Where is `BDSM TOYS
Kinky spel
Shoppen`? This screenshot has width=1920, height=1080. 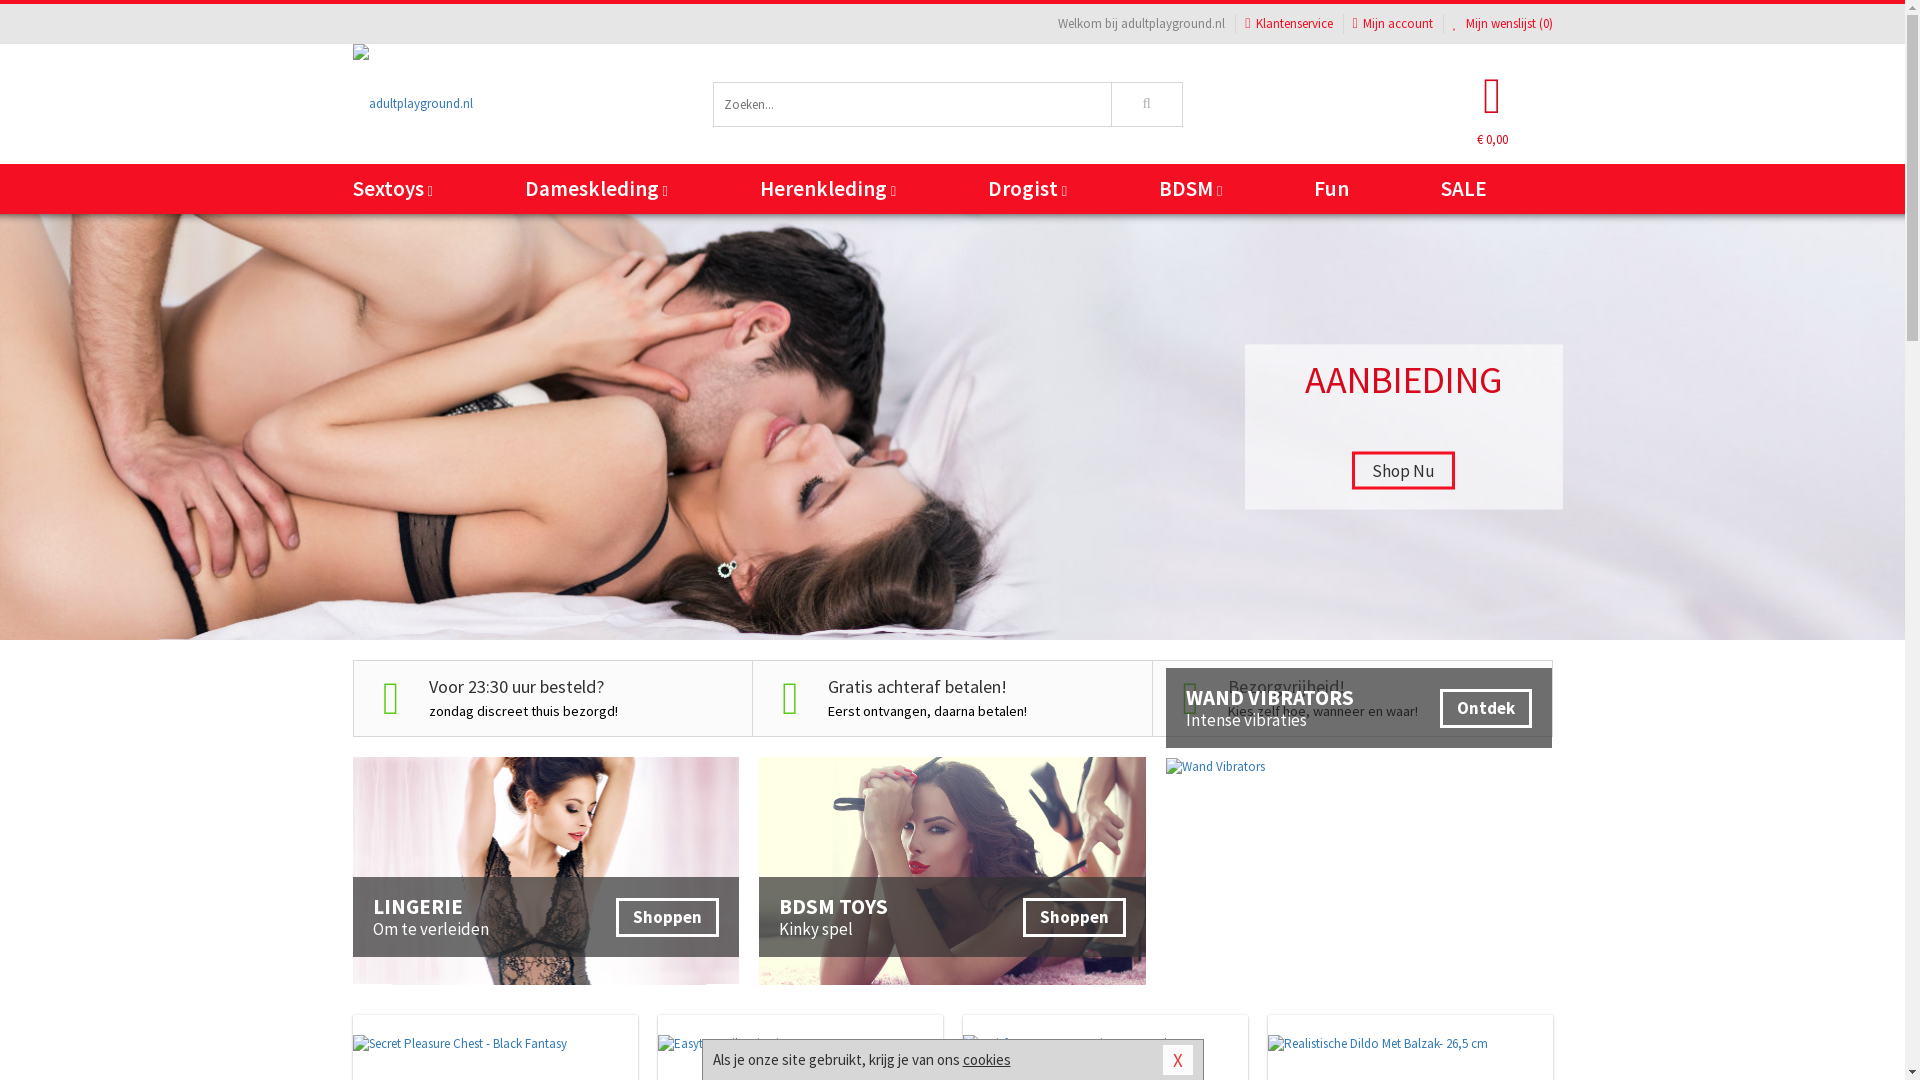
BDSM TOYS
Kinky spel
Shoppen is located at coordinates (952, 871).